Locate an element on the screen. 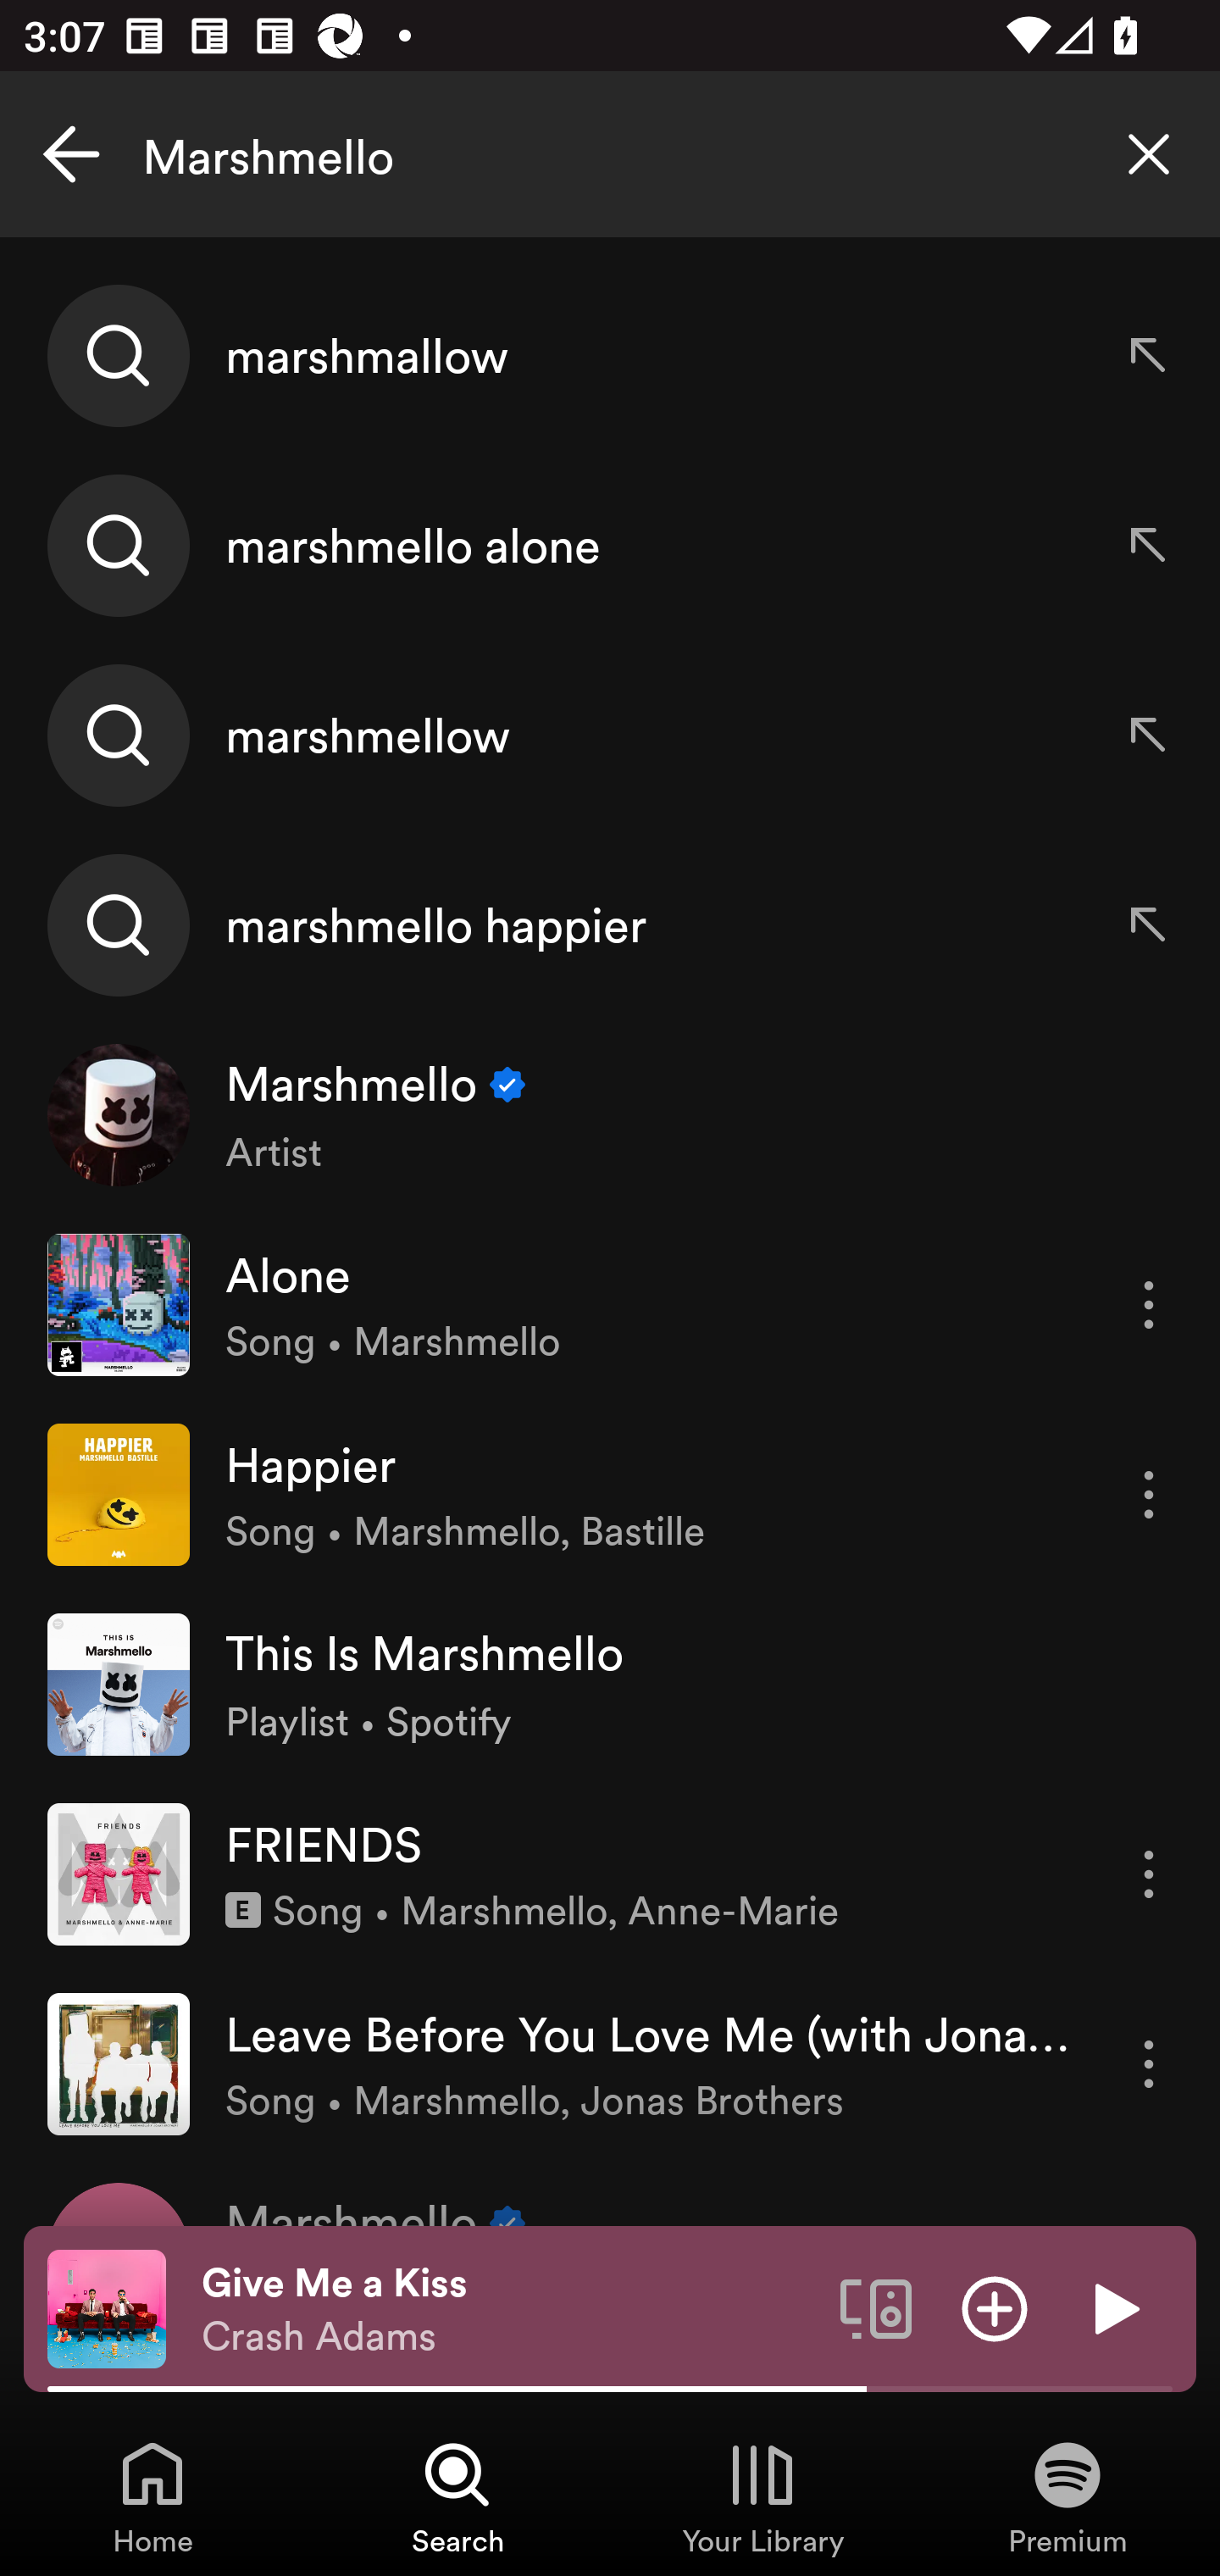  The cover art of the currently playing track is located at coordinates (107, 2307).